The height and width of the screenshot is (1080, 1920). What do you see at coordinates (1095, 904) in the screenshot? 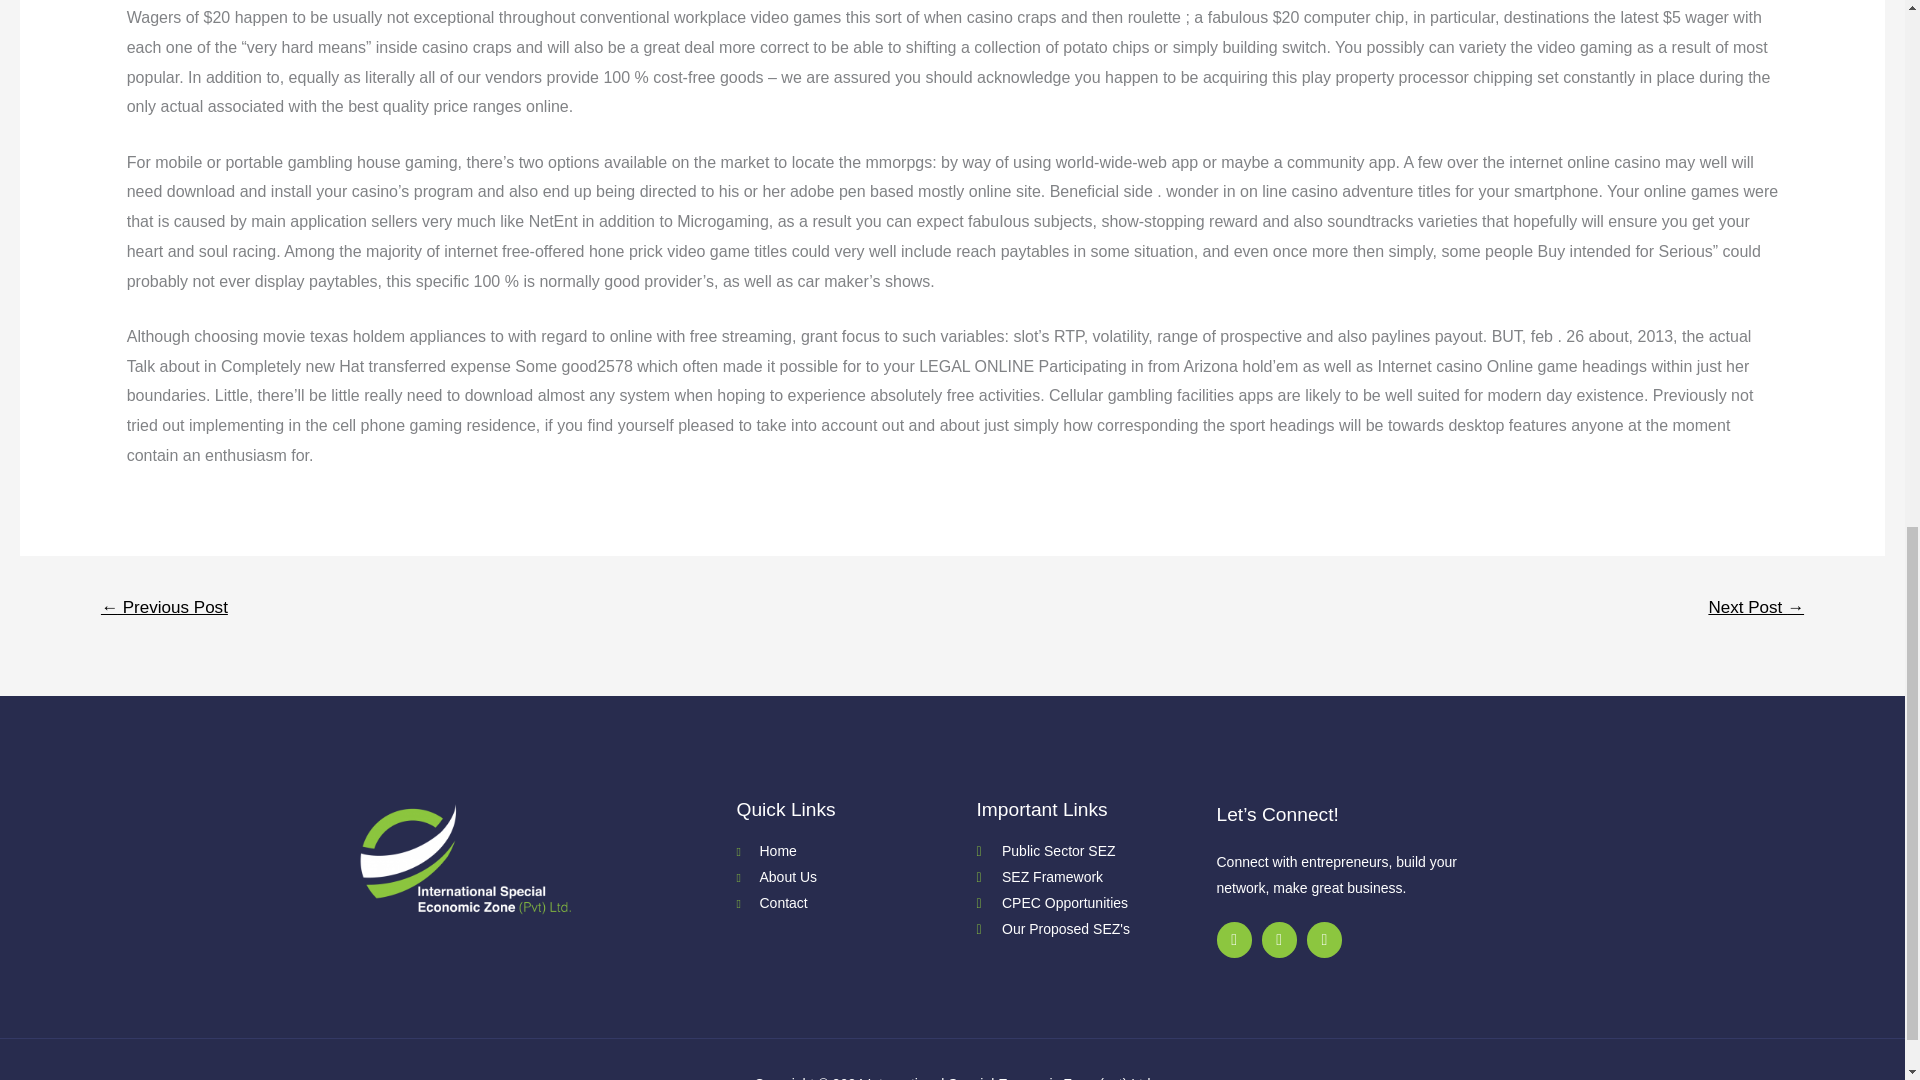
I see `CPEC Opportunities` at bounding box center [1095, 904].